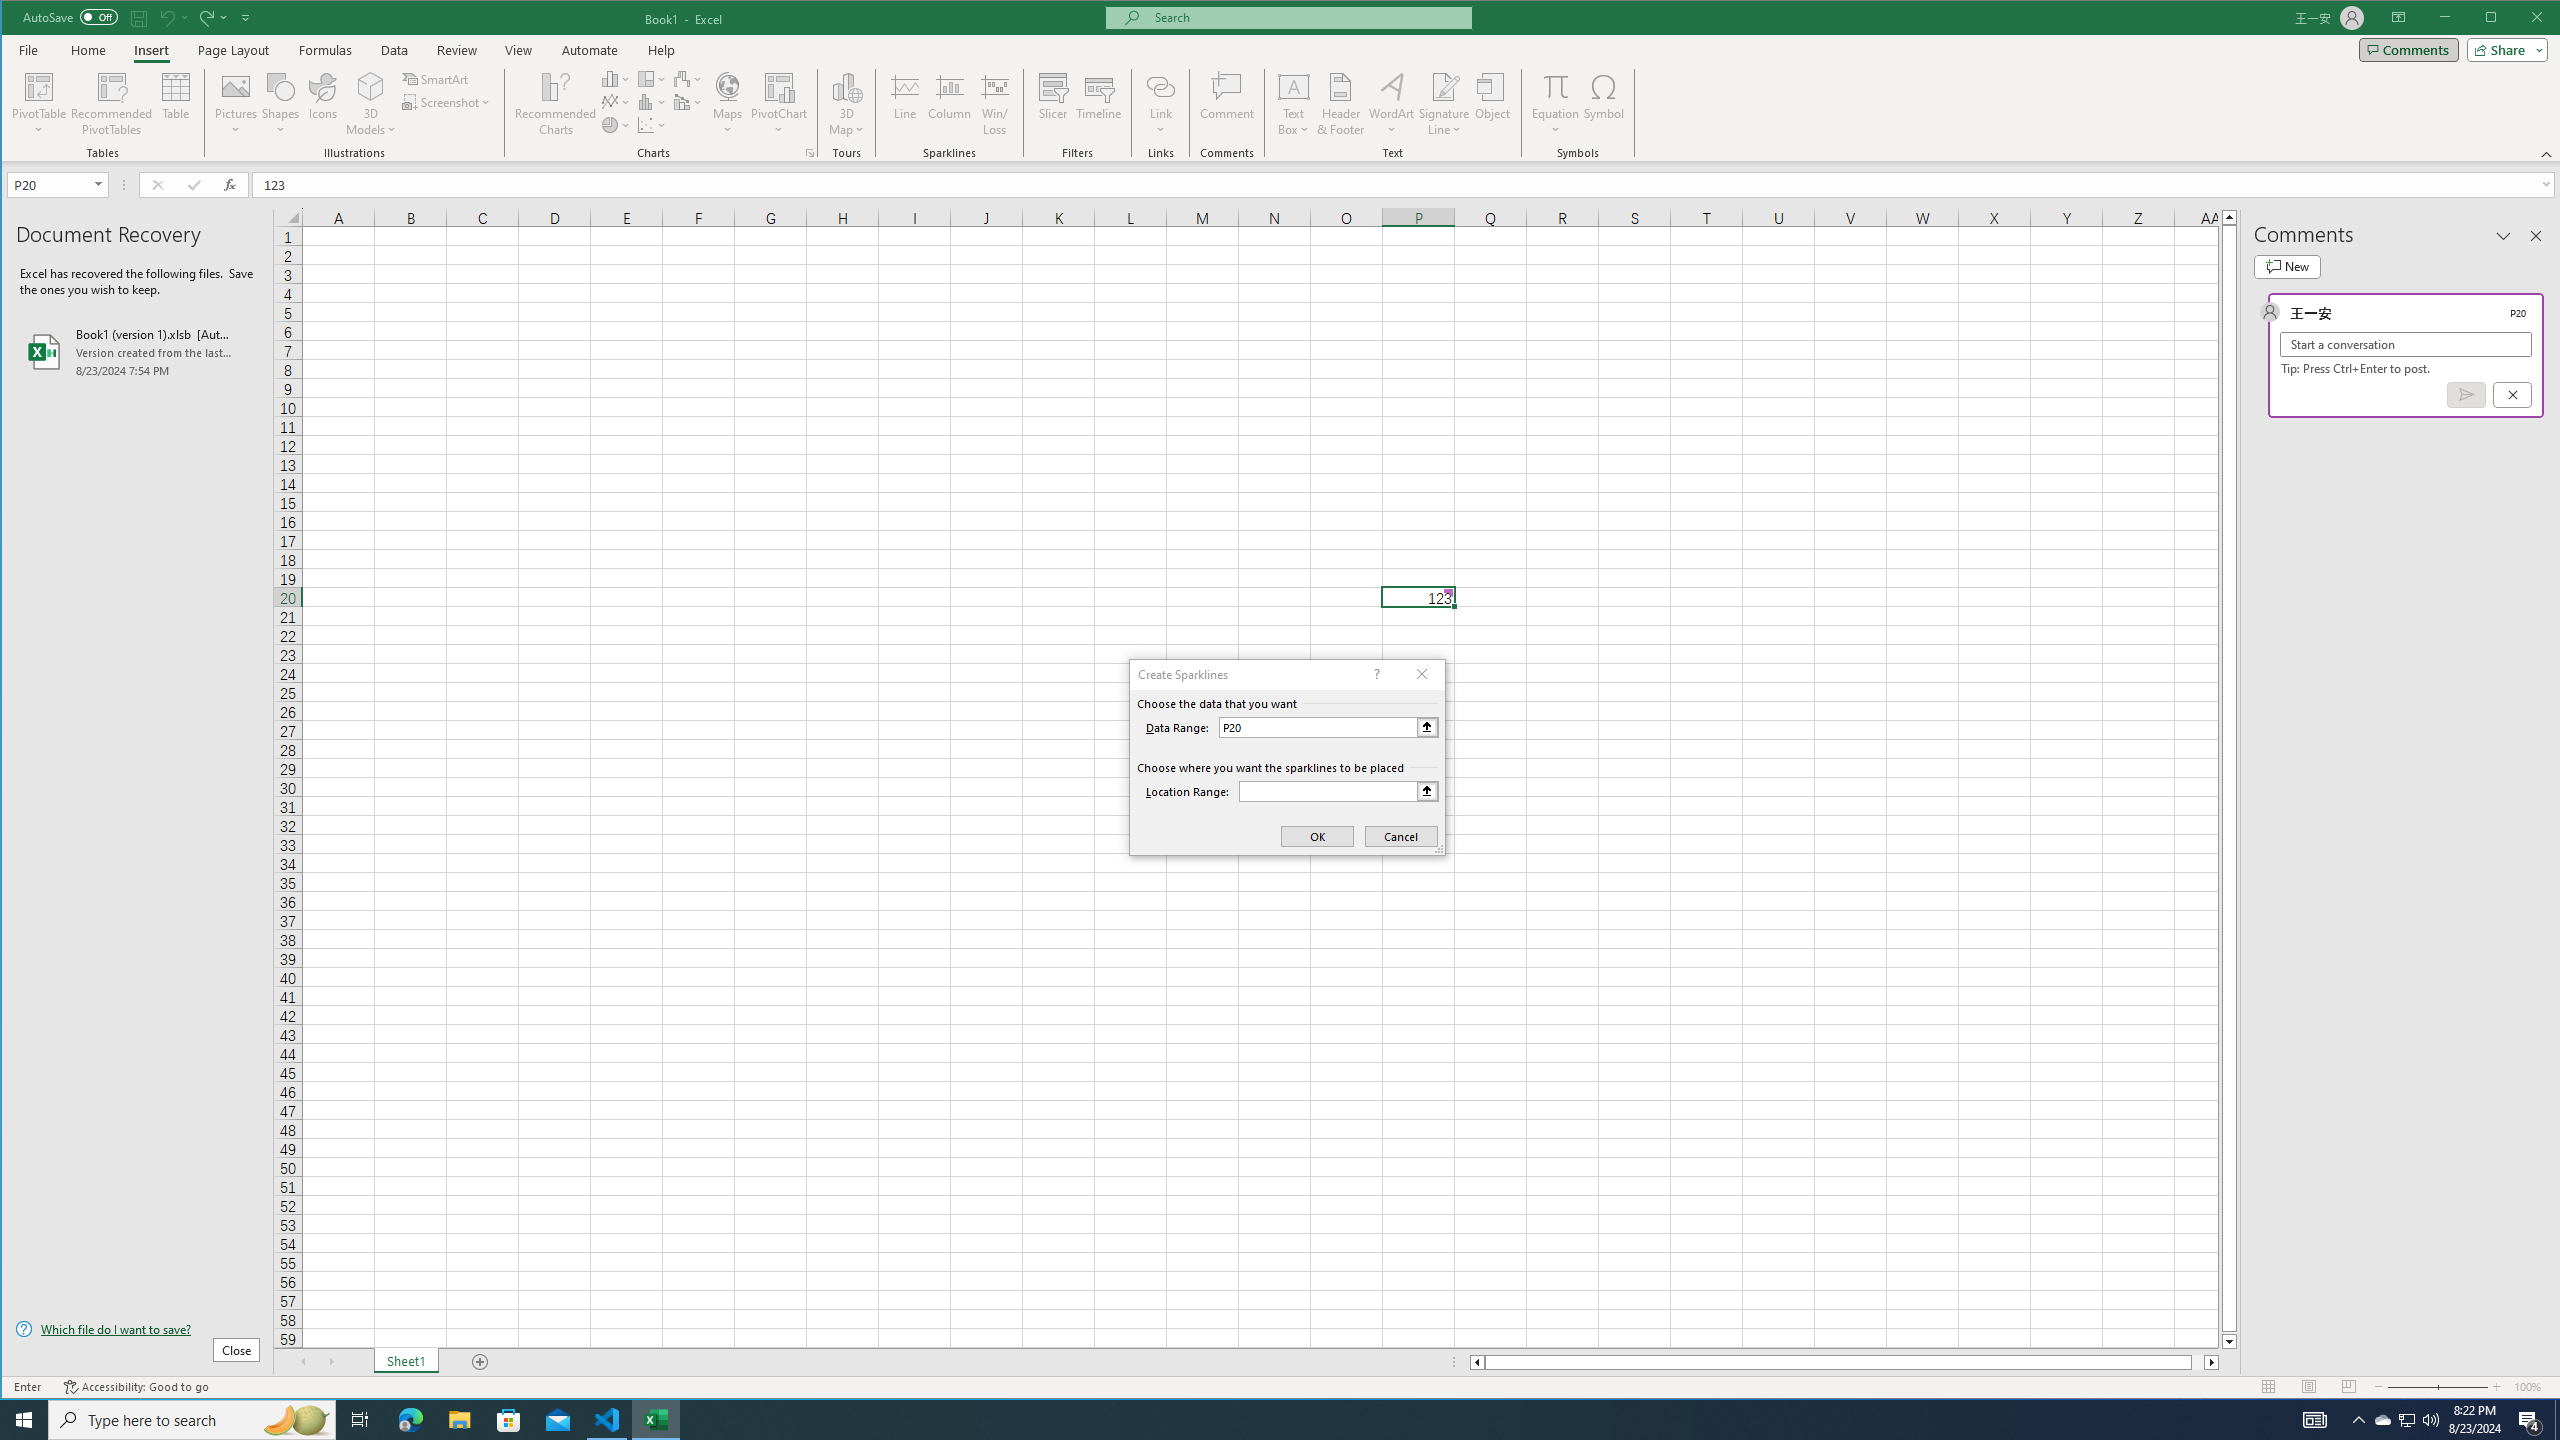  What do you see at coordinates (2406, 344) in the screenshot?
I see `Start a conversation` at bounding box center [2406, 344].